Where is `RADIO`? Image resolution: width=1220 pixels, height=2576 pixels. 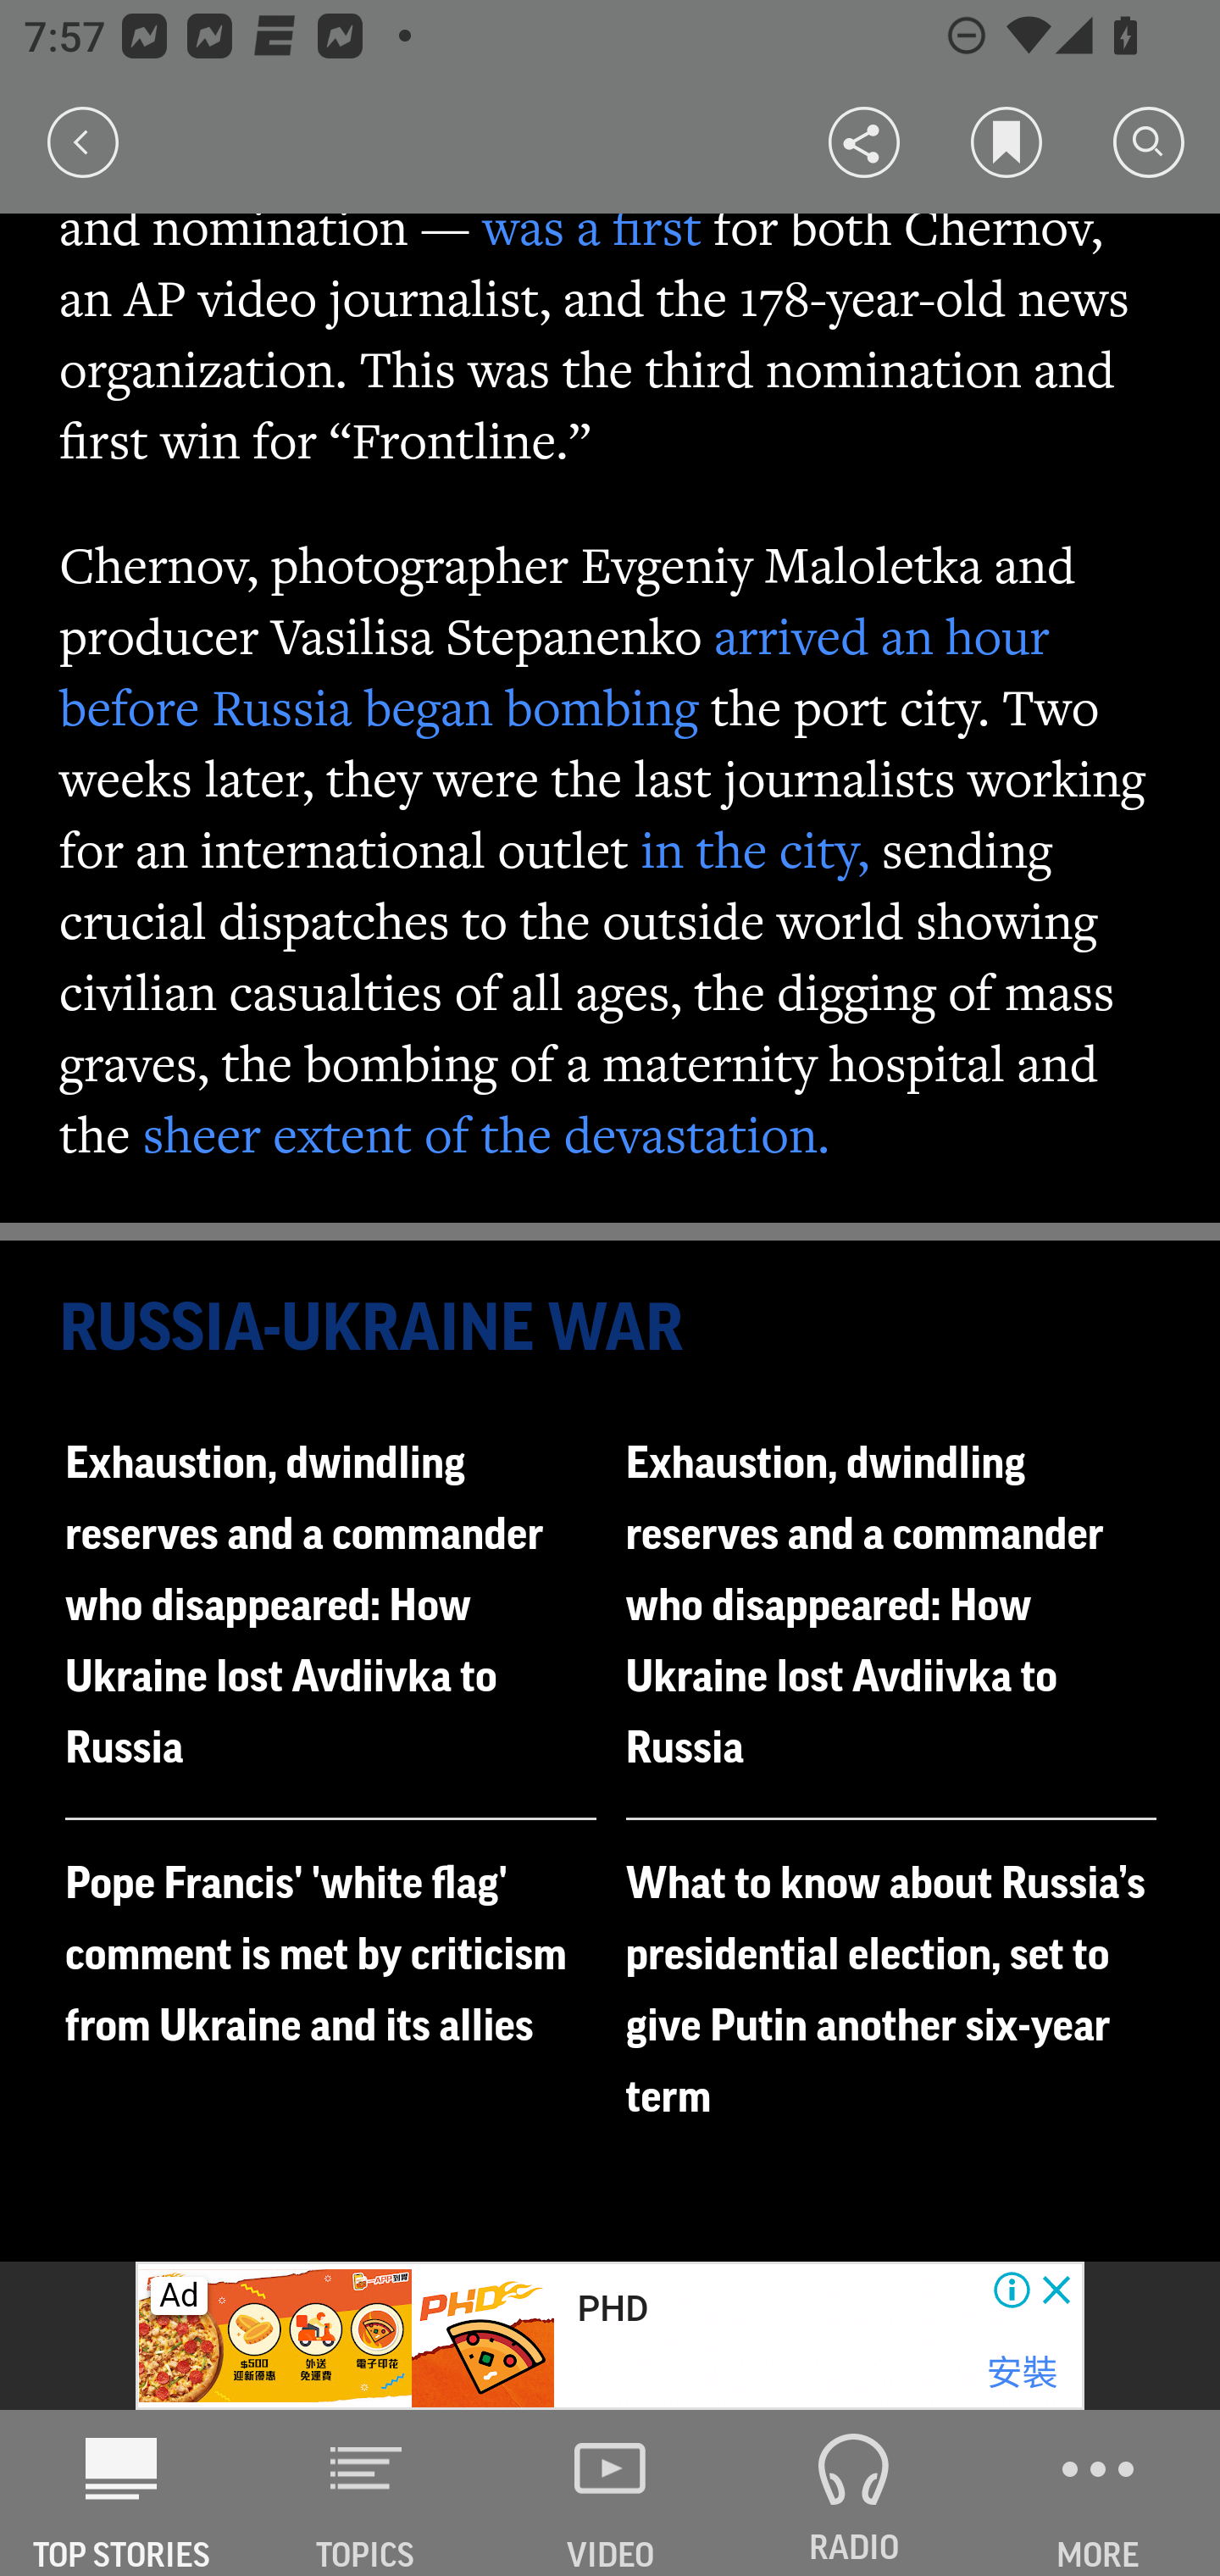
RADIO is located at coordinates (854, 2493).